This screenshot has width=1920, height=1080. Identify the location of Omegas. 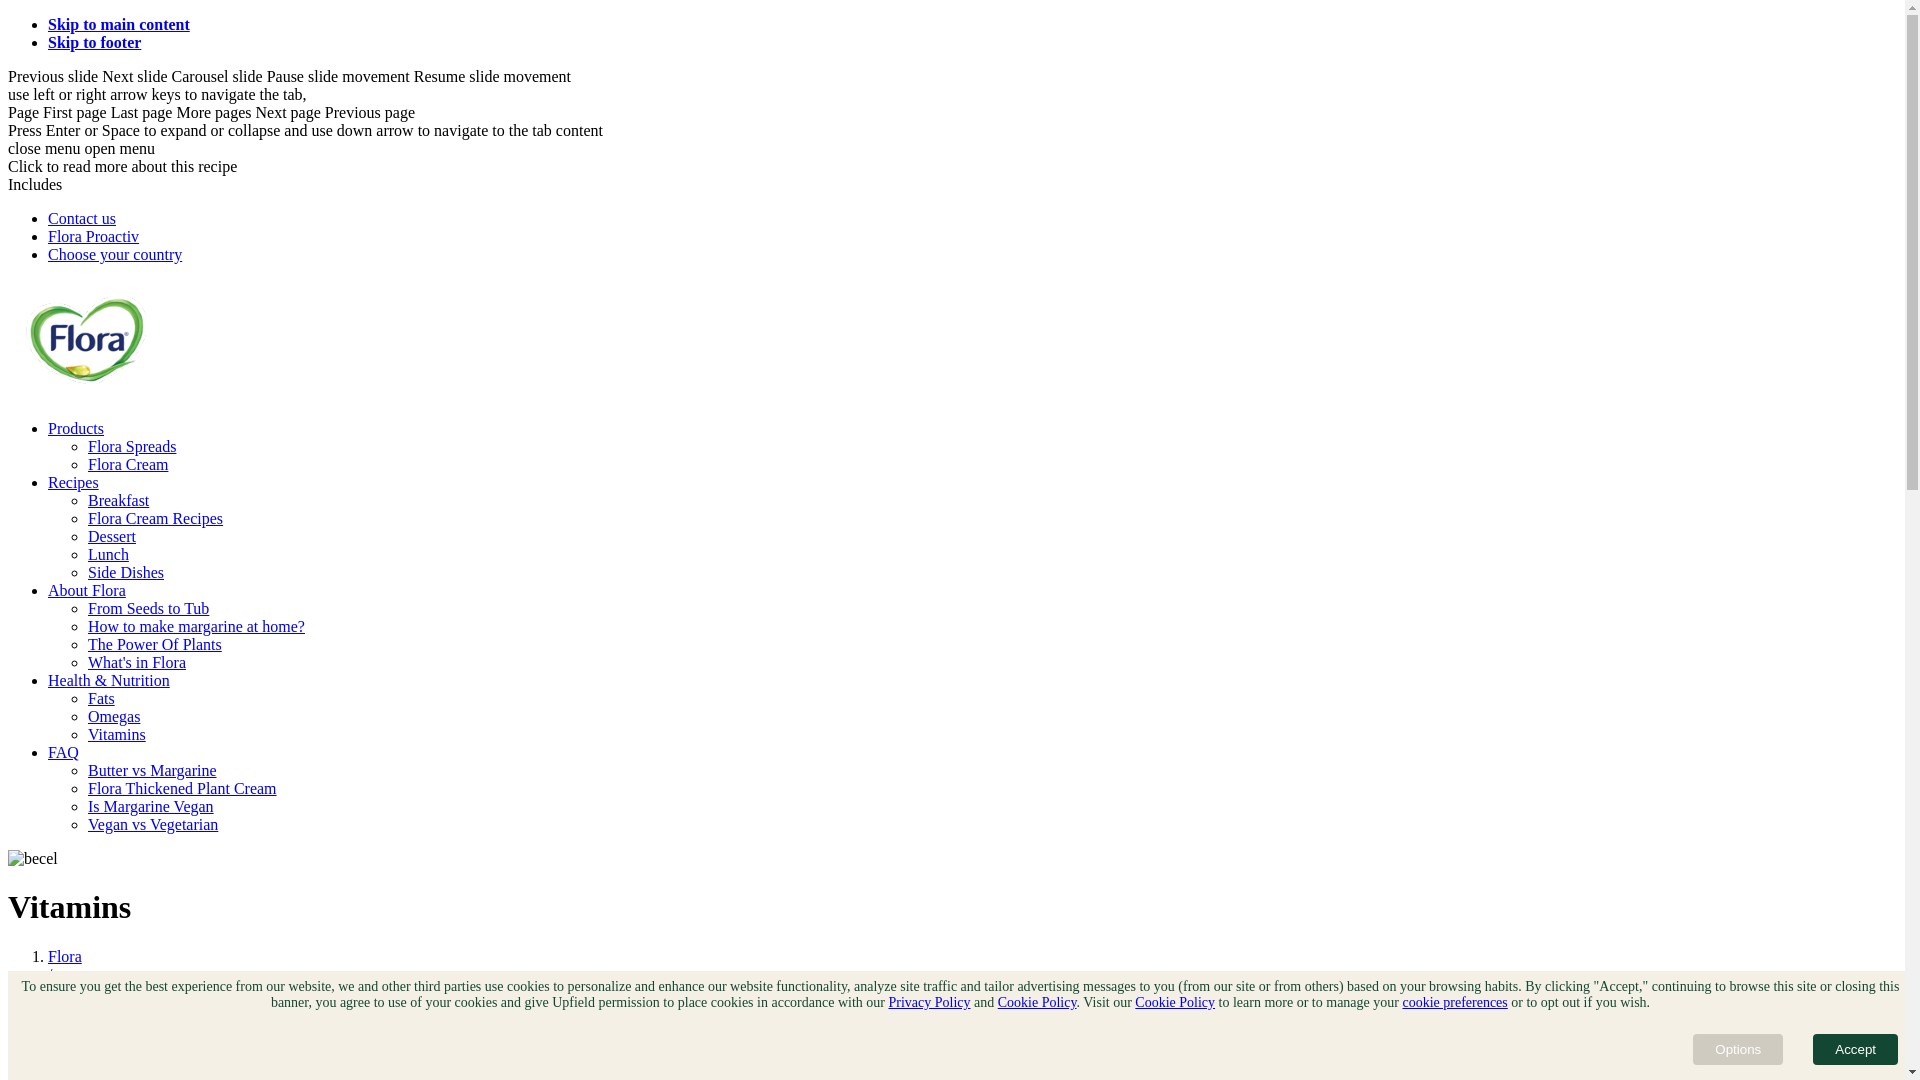
(114, 716).